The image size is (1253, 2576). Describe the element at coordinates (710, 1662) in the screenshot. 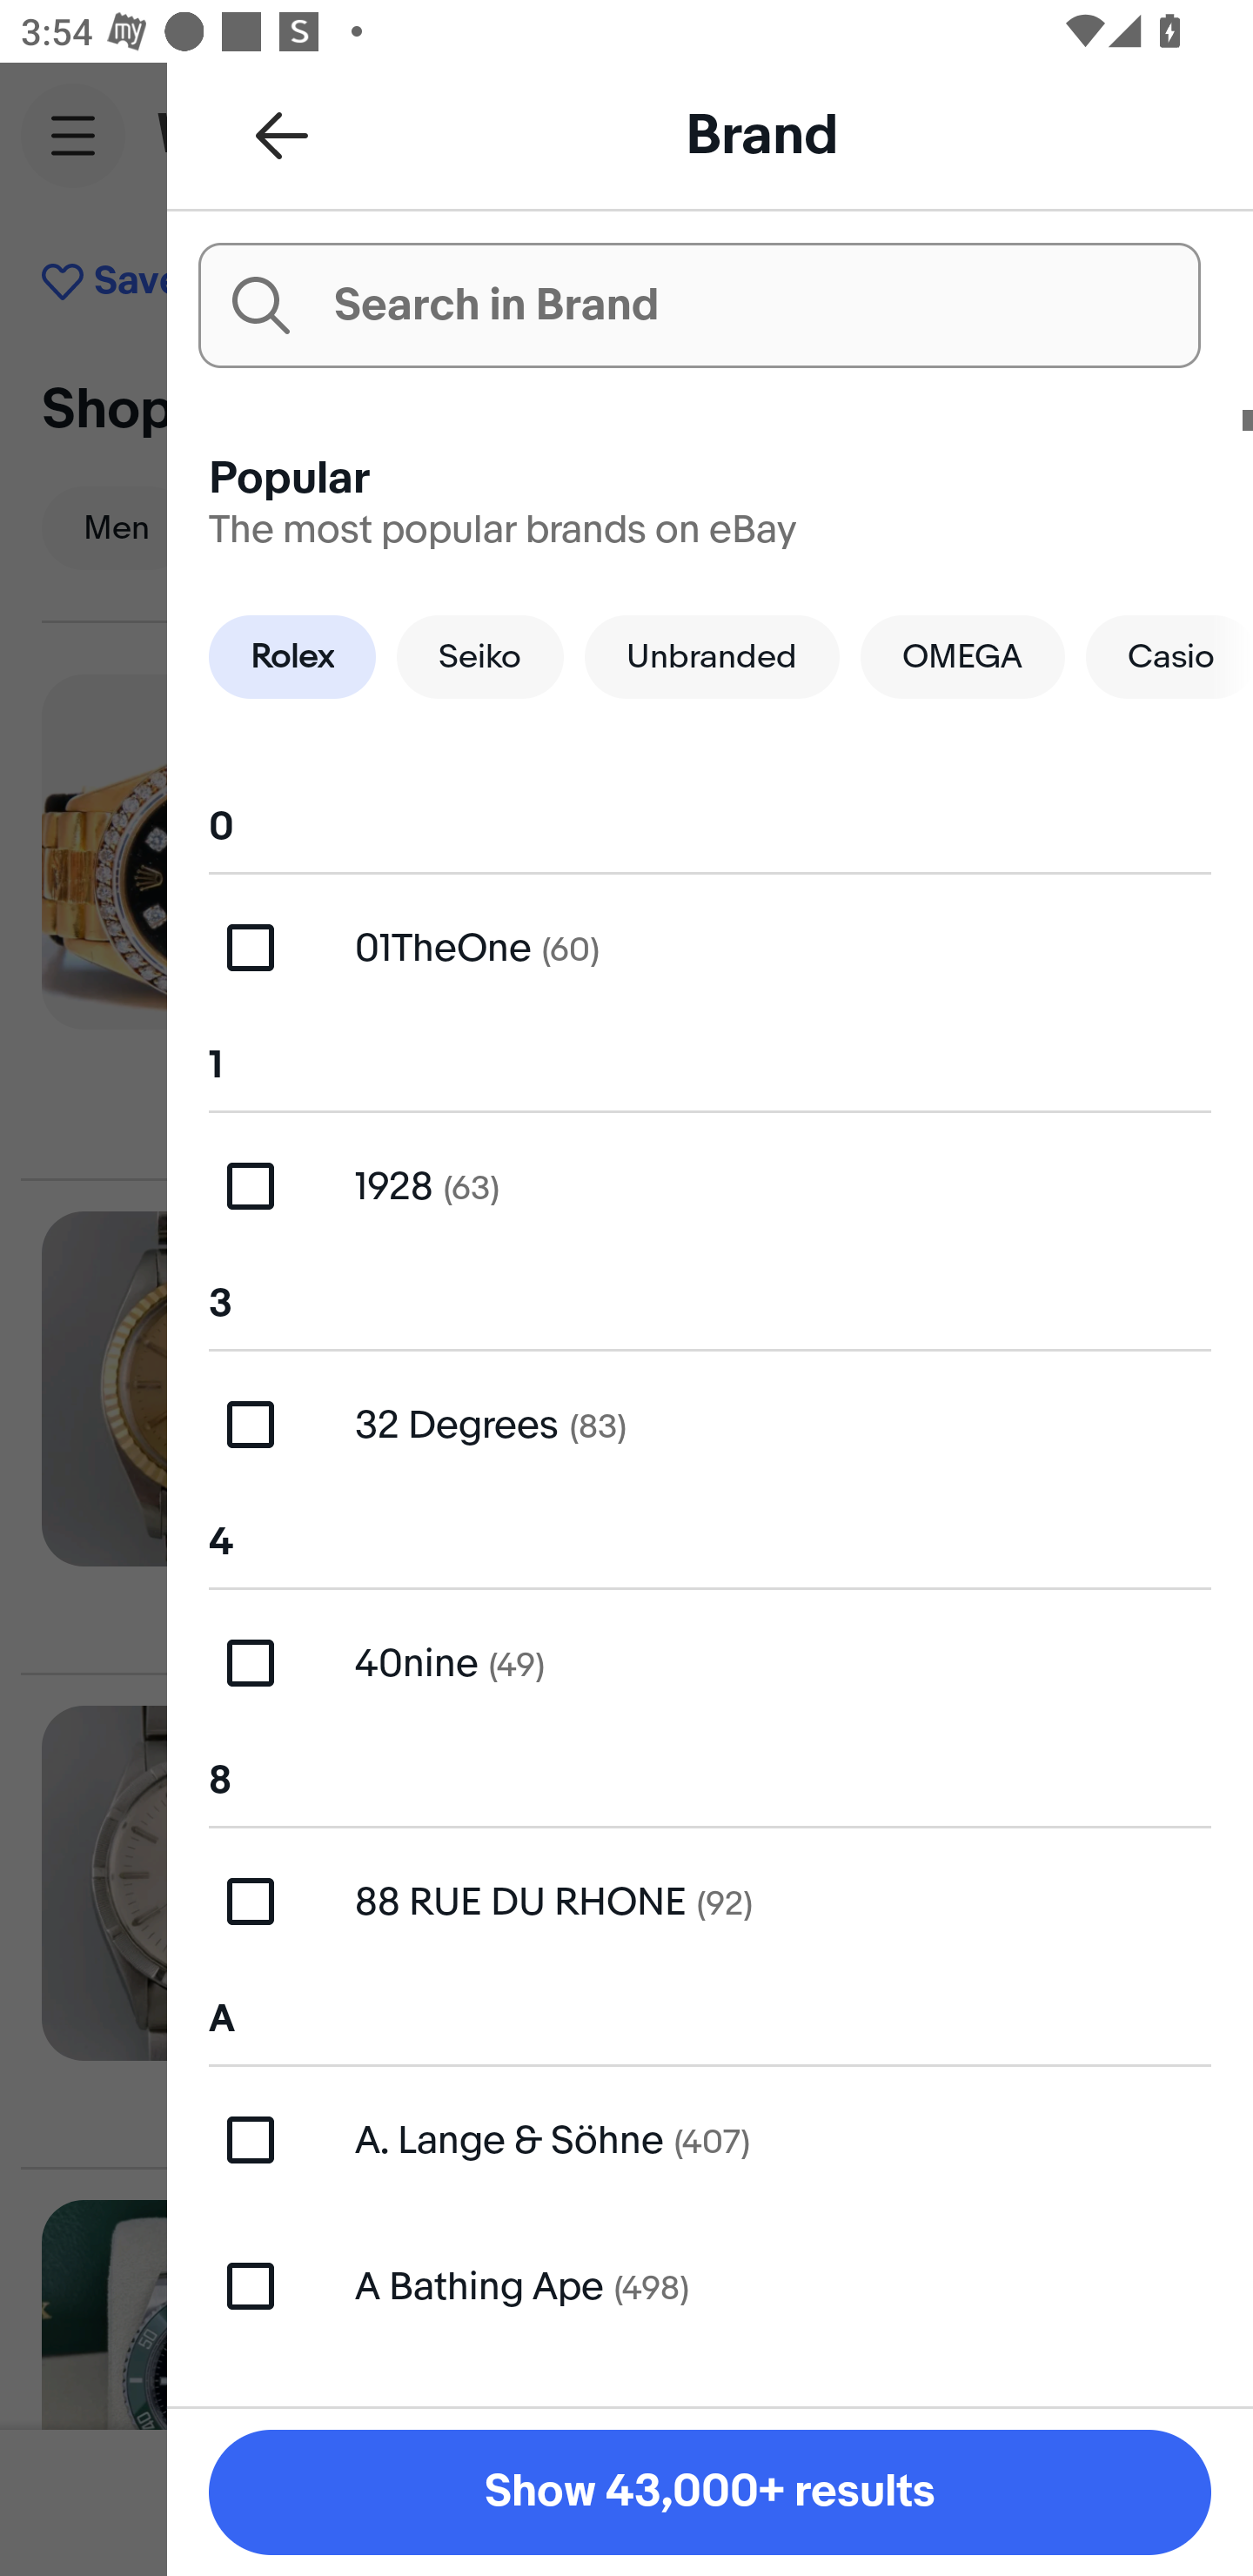

I see `40nine (49)` at that location.